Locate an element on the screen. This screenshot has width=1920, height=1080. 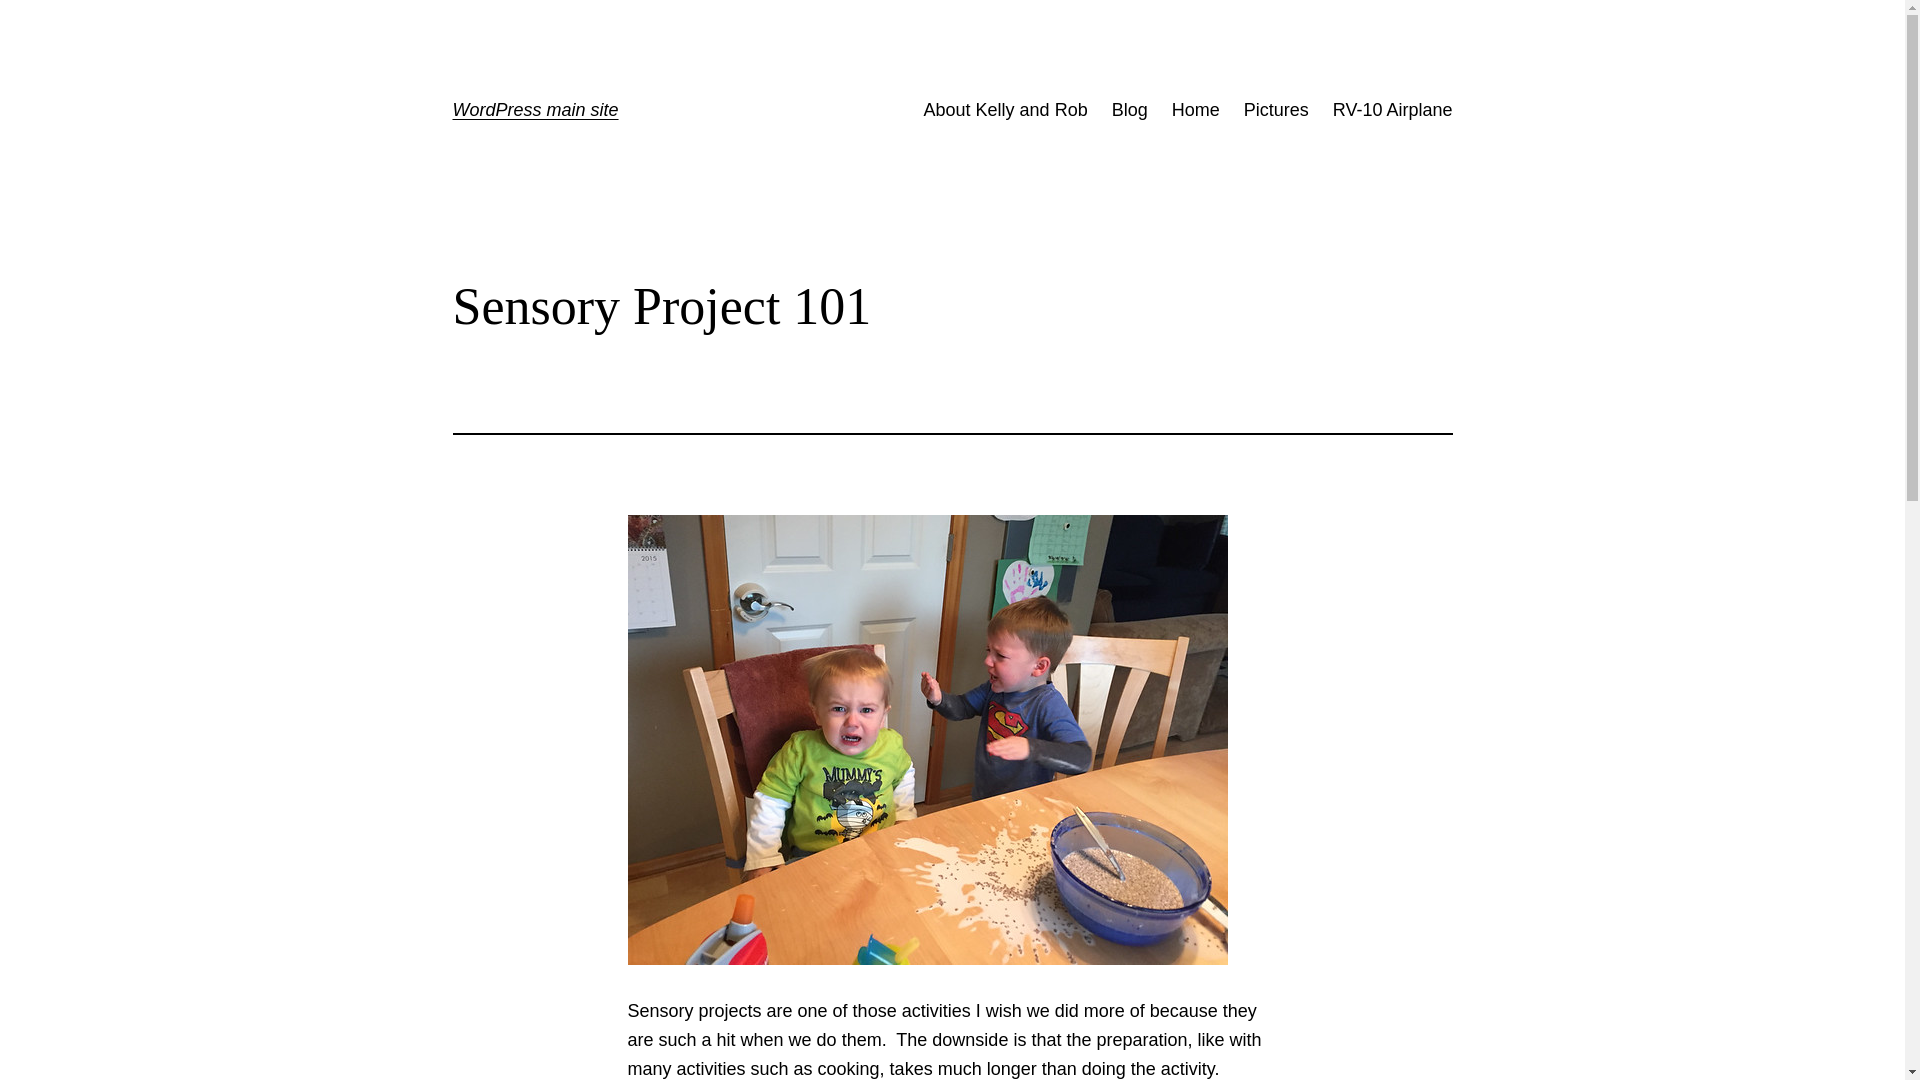
WordPress main site is located at coordinates (534, 110).